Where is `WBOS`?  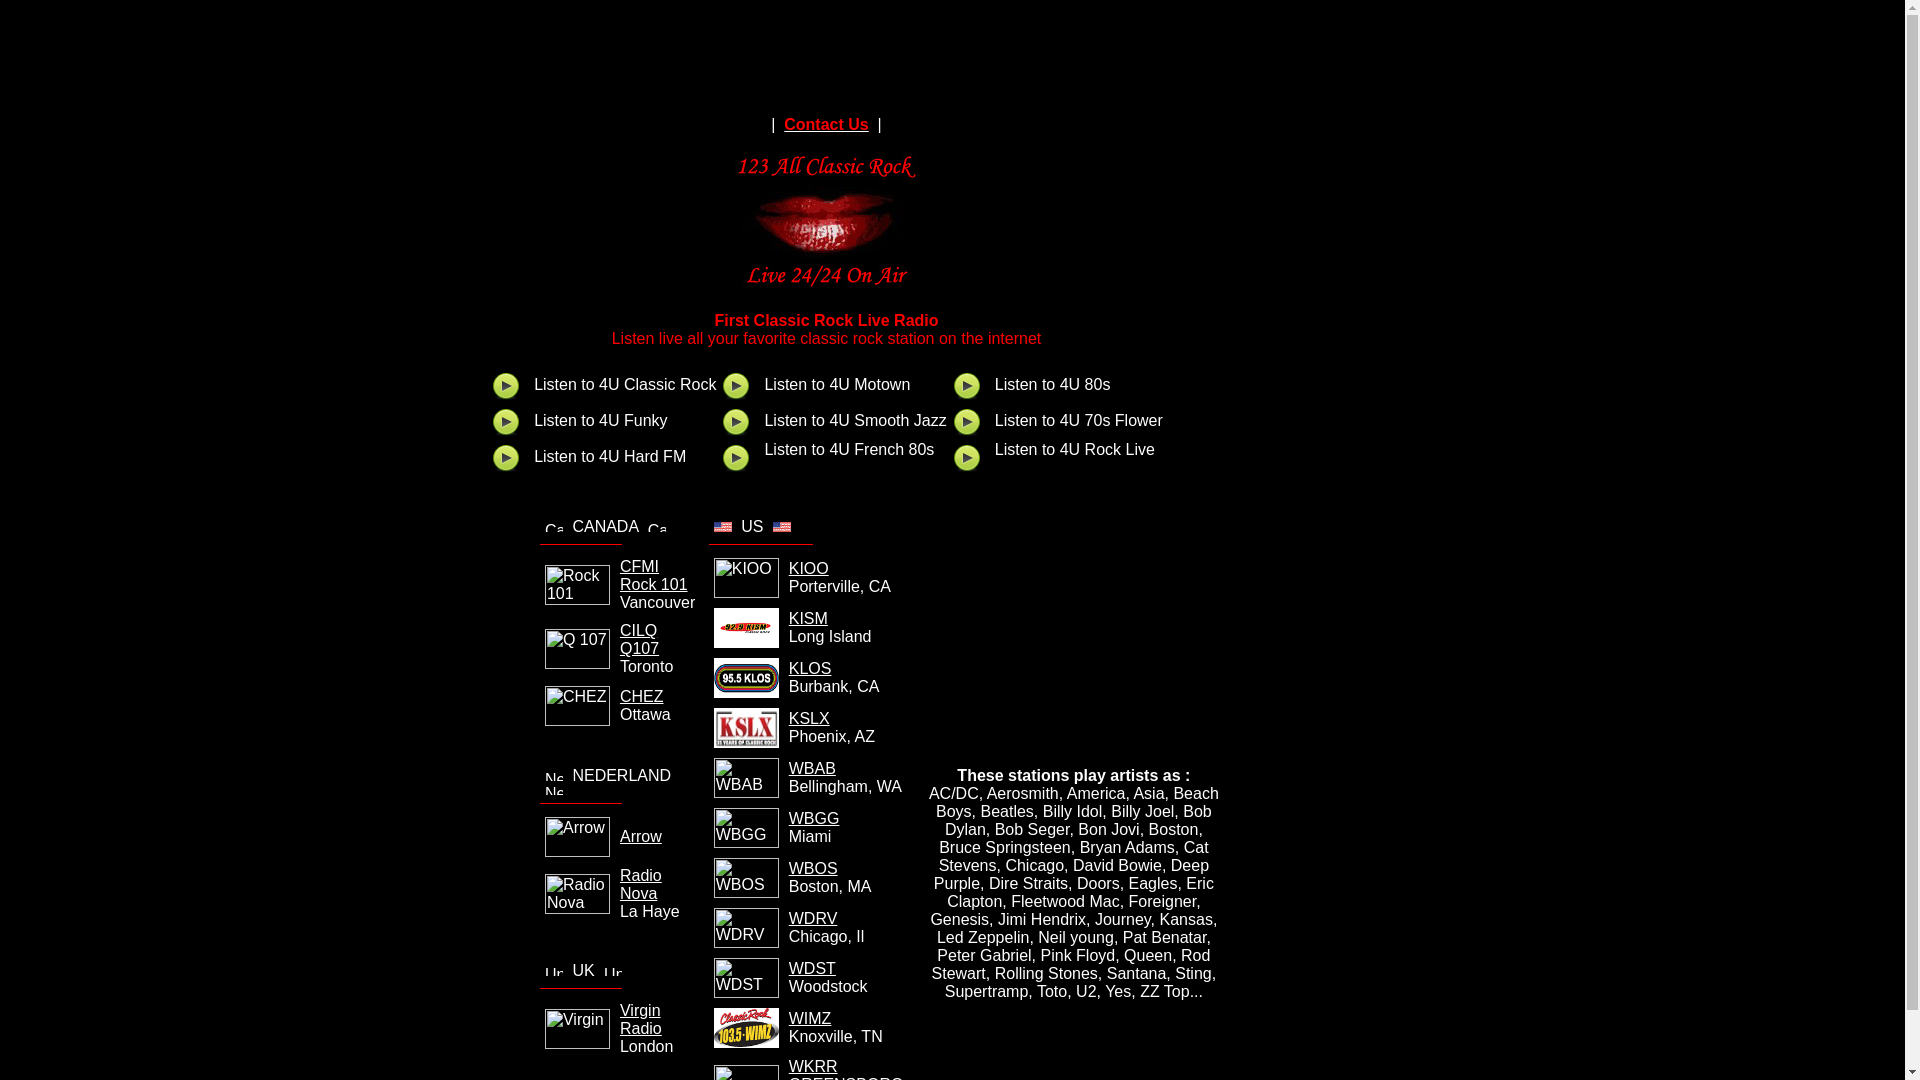
WBOS is located at coordinates (814, 868).